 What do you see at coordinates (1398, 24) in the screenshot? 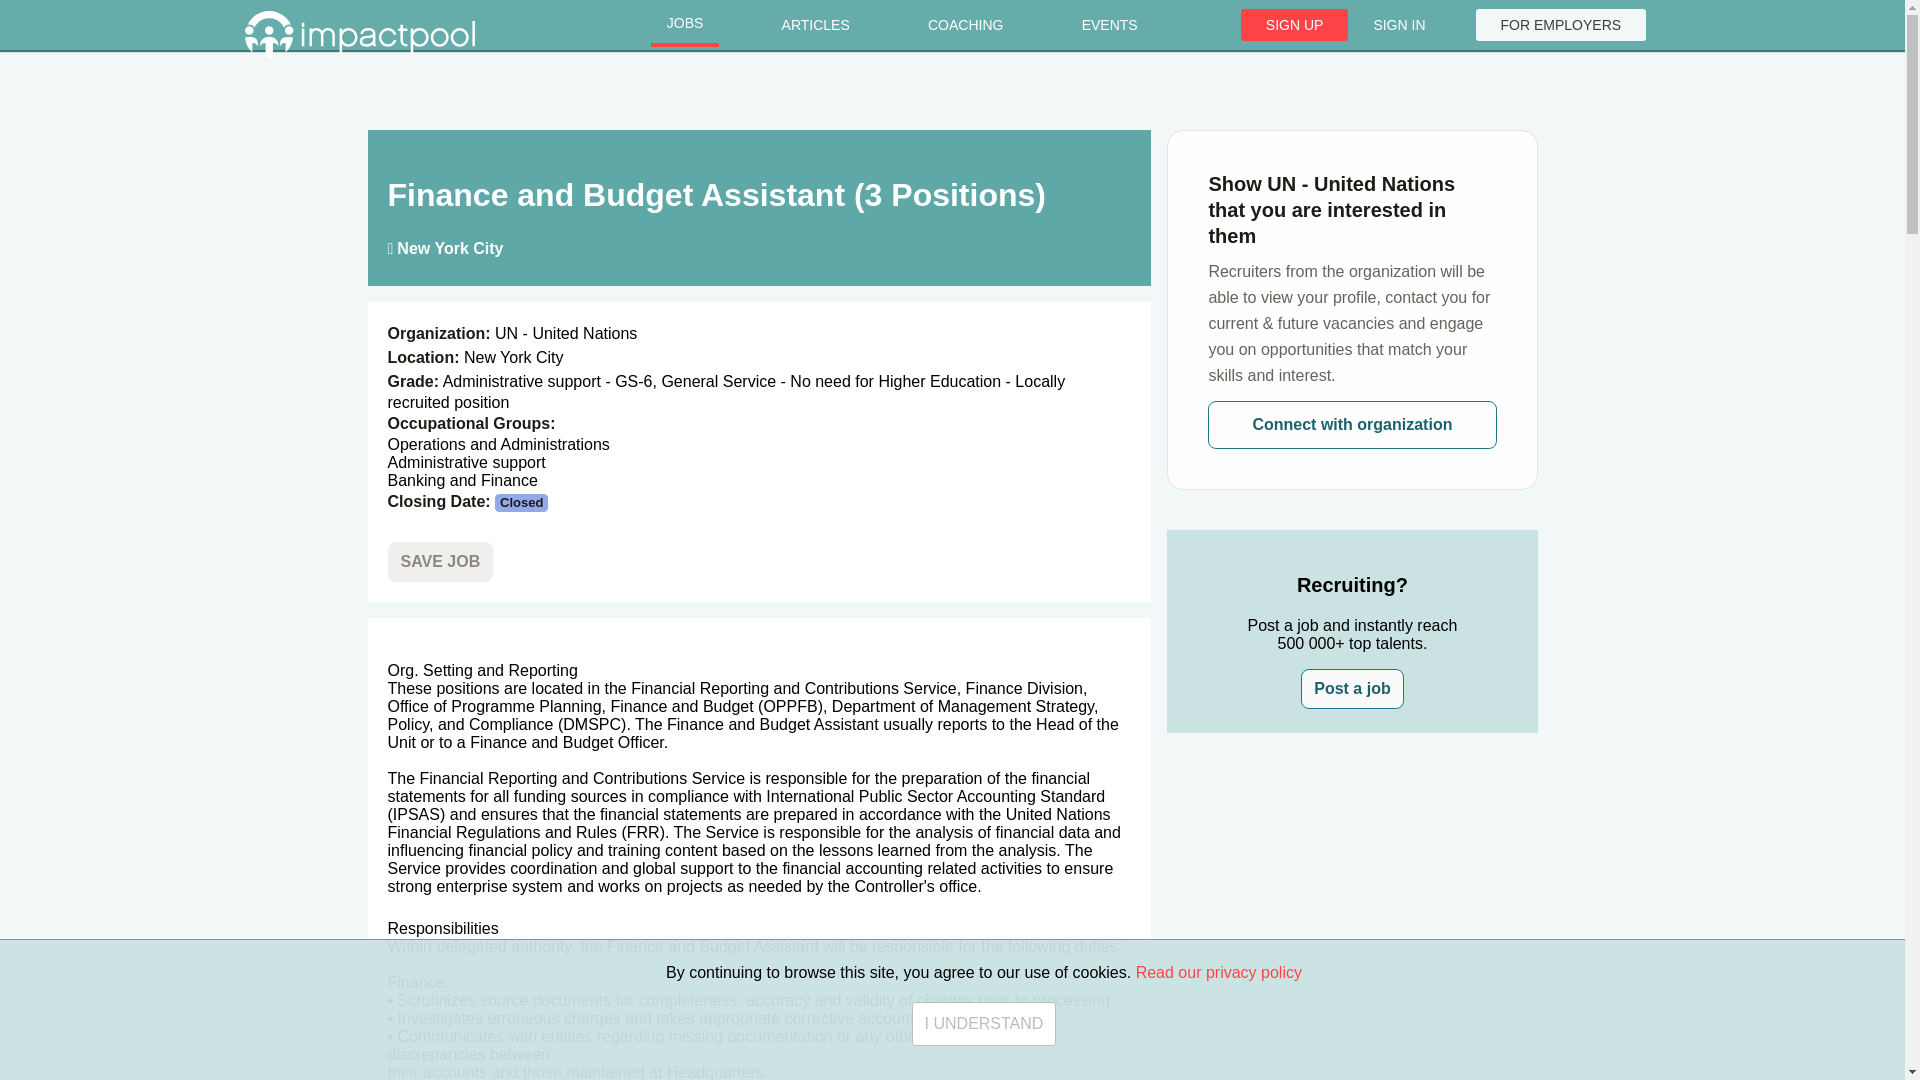
I see `SIGN IN` at bounding box center [1398, 24].